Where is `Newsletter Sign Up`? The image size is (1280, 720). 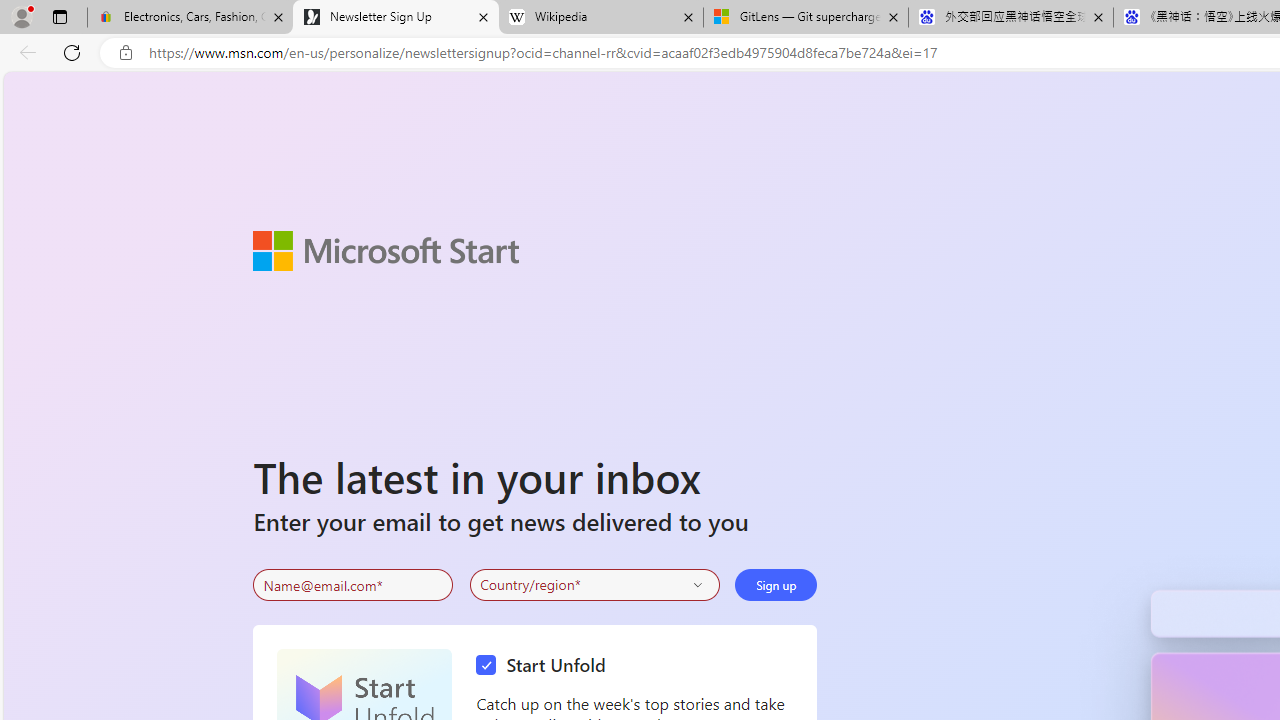 Newsletter Sign Up is located at coordinates (396, 18).